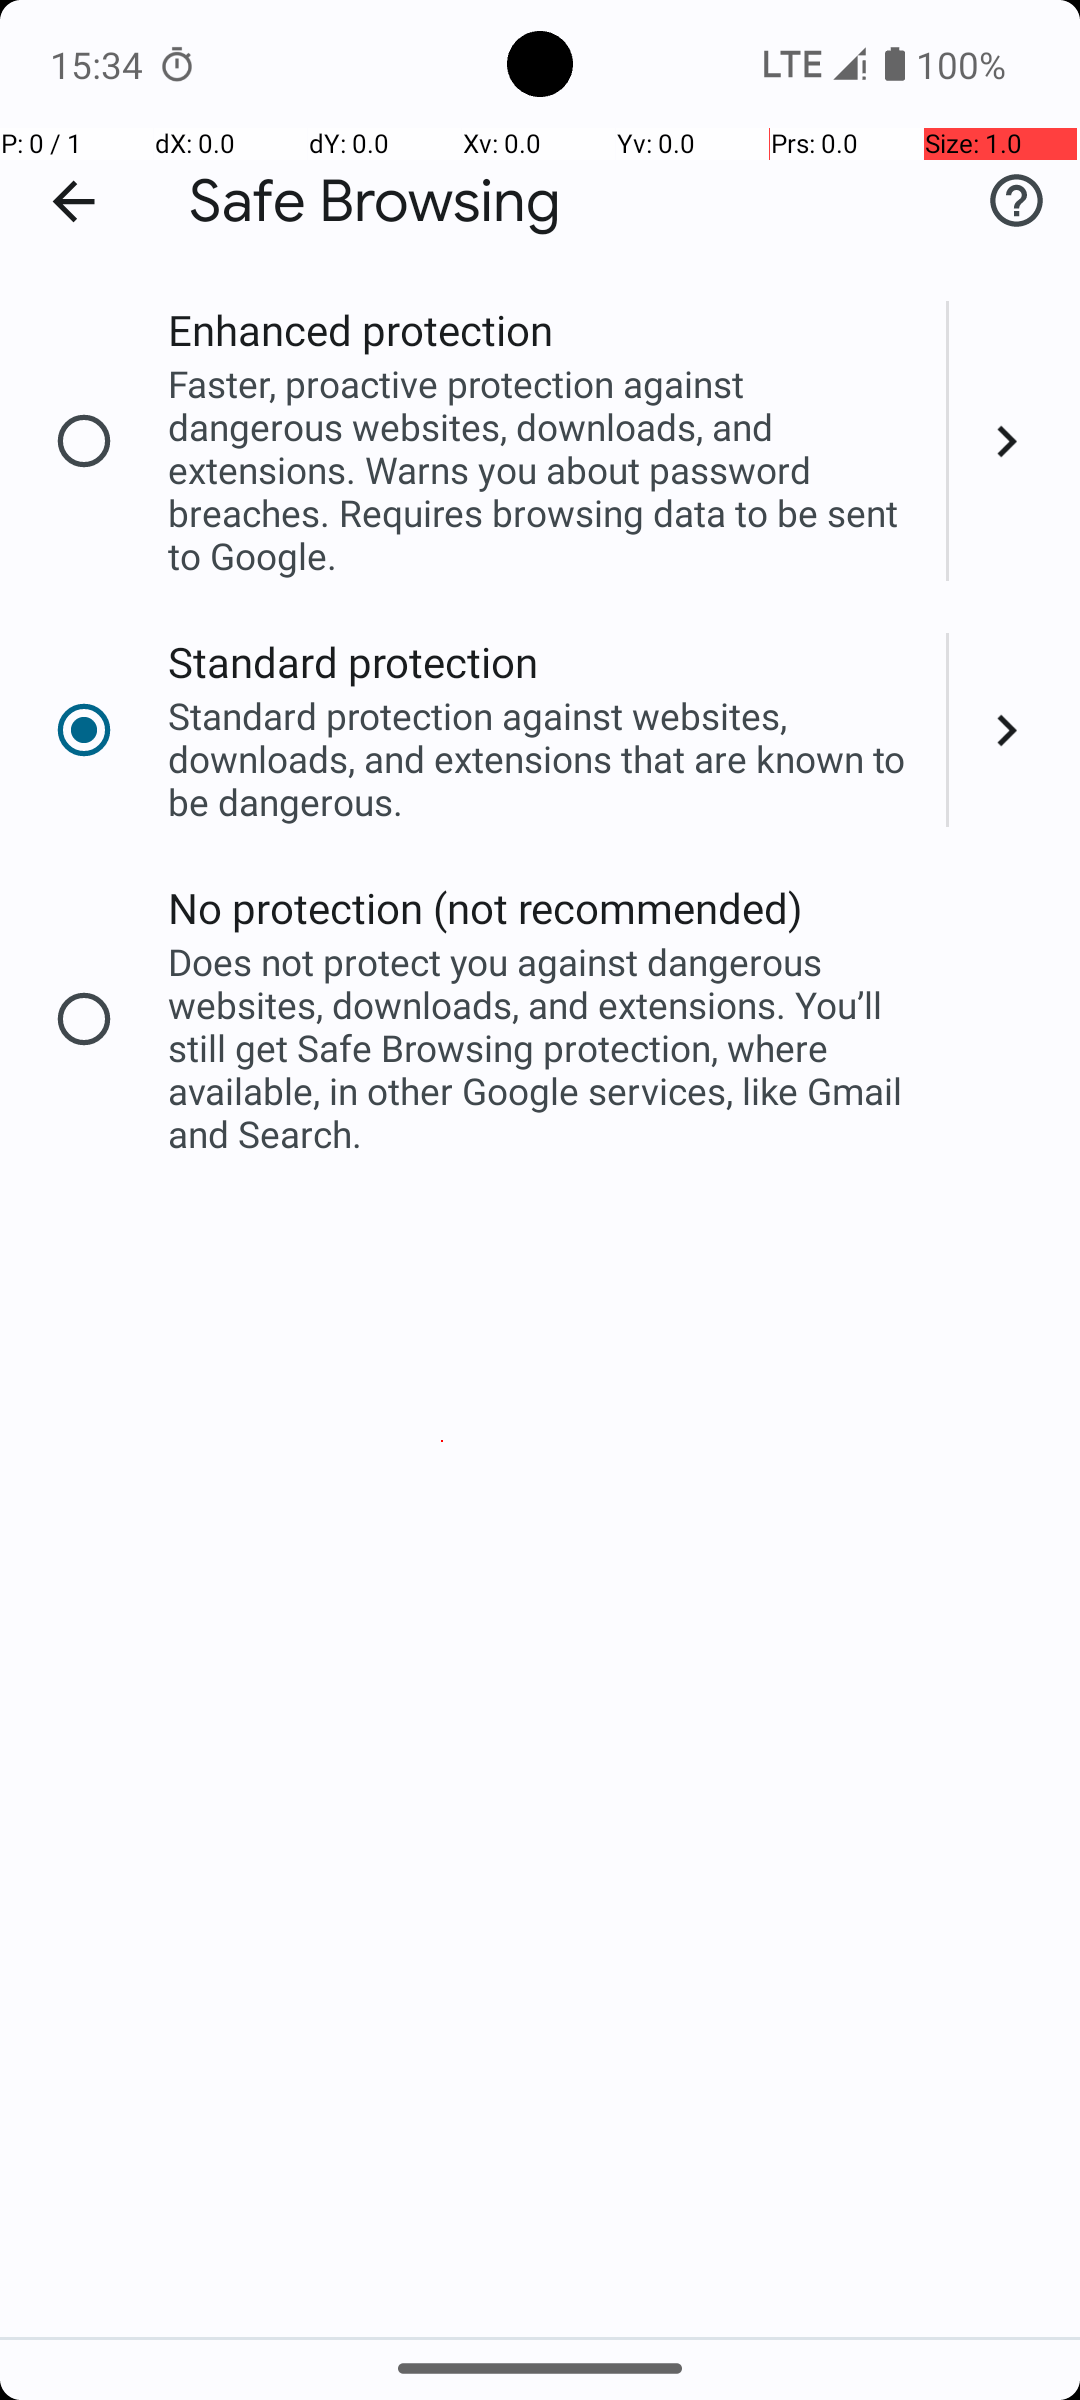  Describe the element at coordinates (486, 908) in the screenshot. I see `No protection (not recommended)` at that location.